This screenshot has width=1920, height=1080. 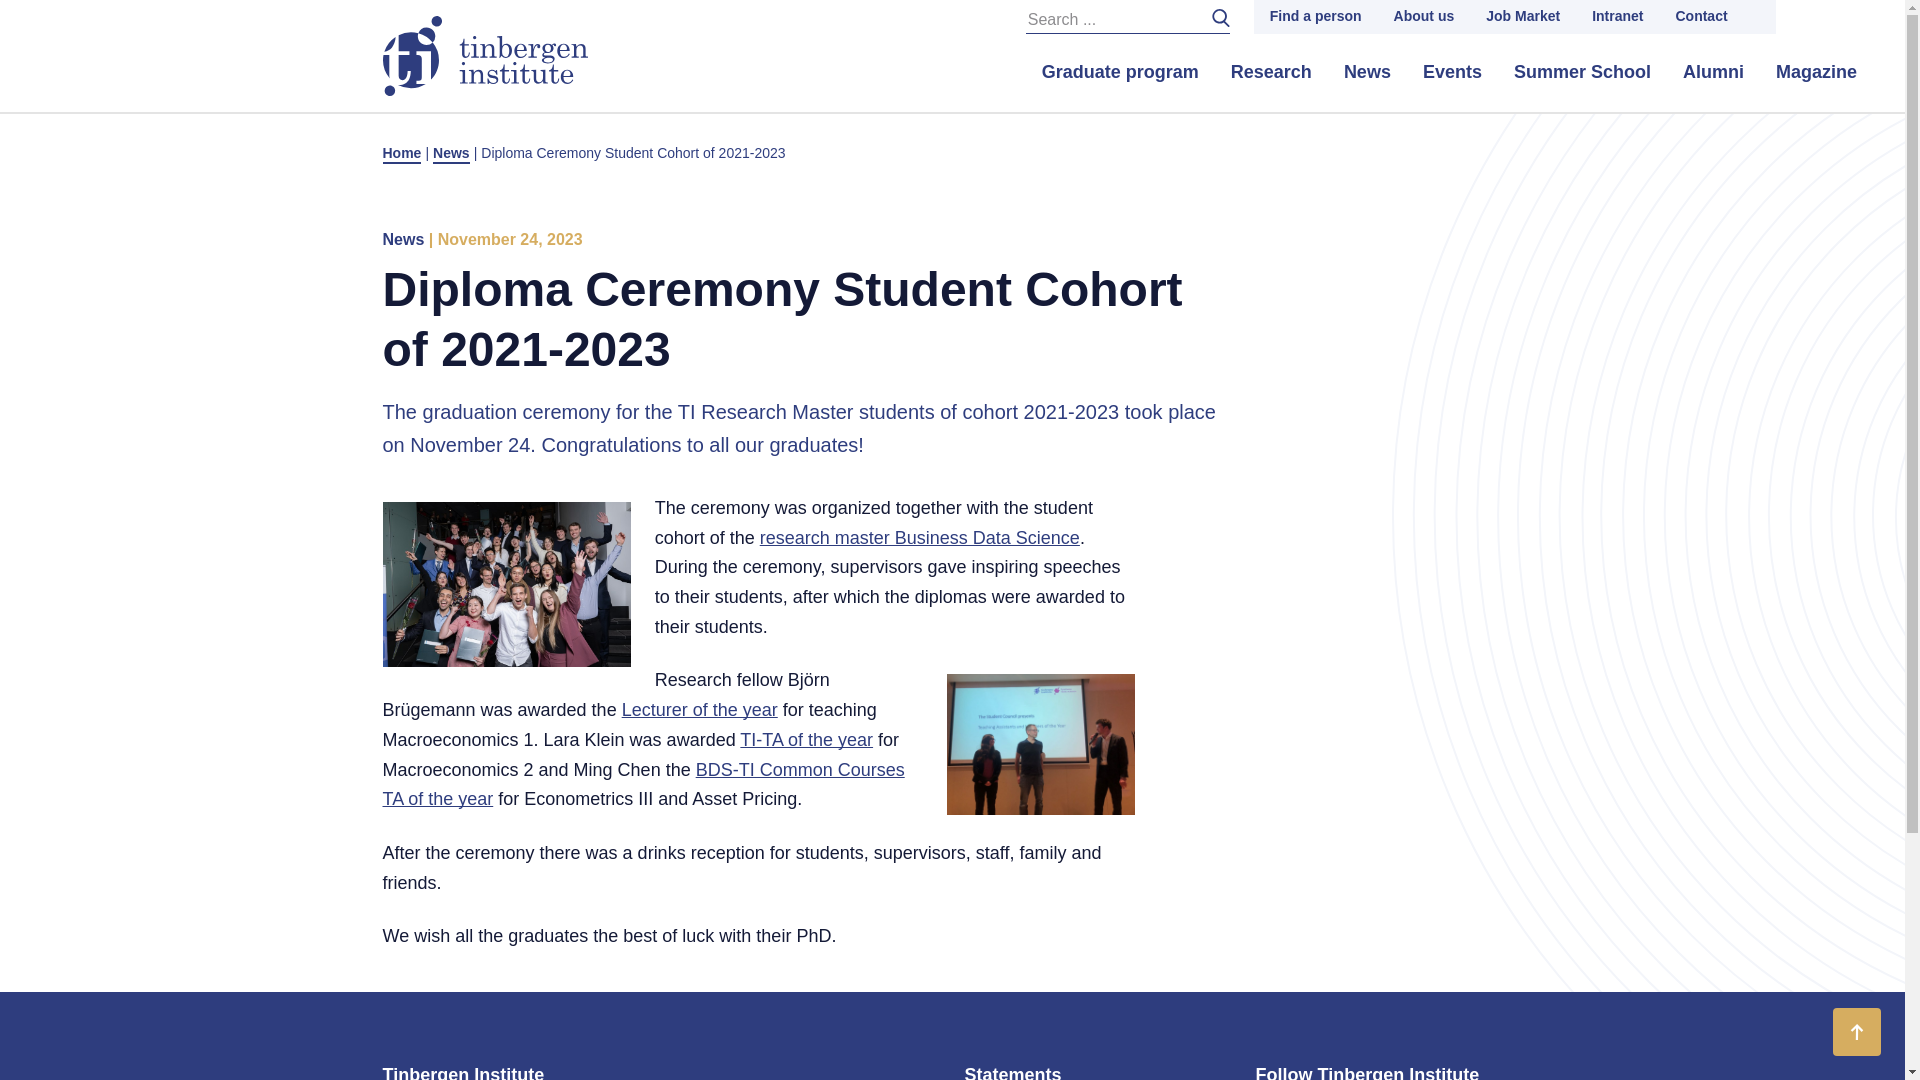 What do you see at coordinates (1316, 16) in the screenshot?
I see `Find a person` at bounding box center [1316, 16].